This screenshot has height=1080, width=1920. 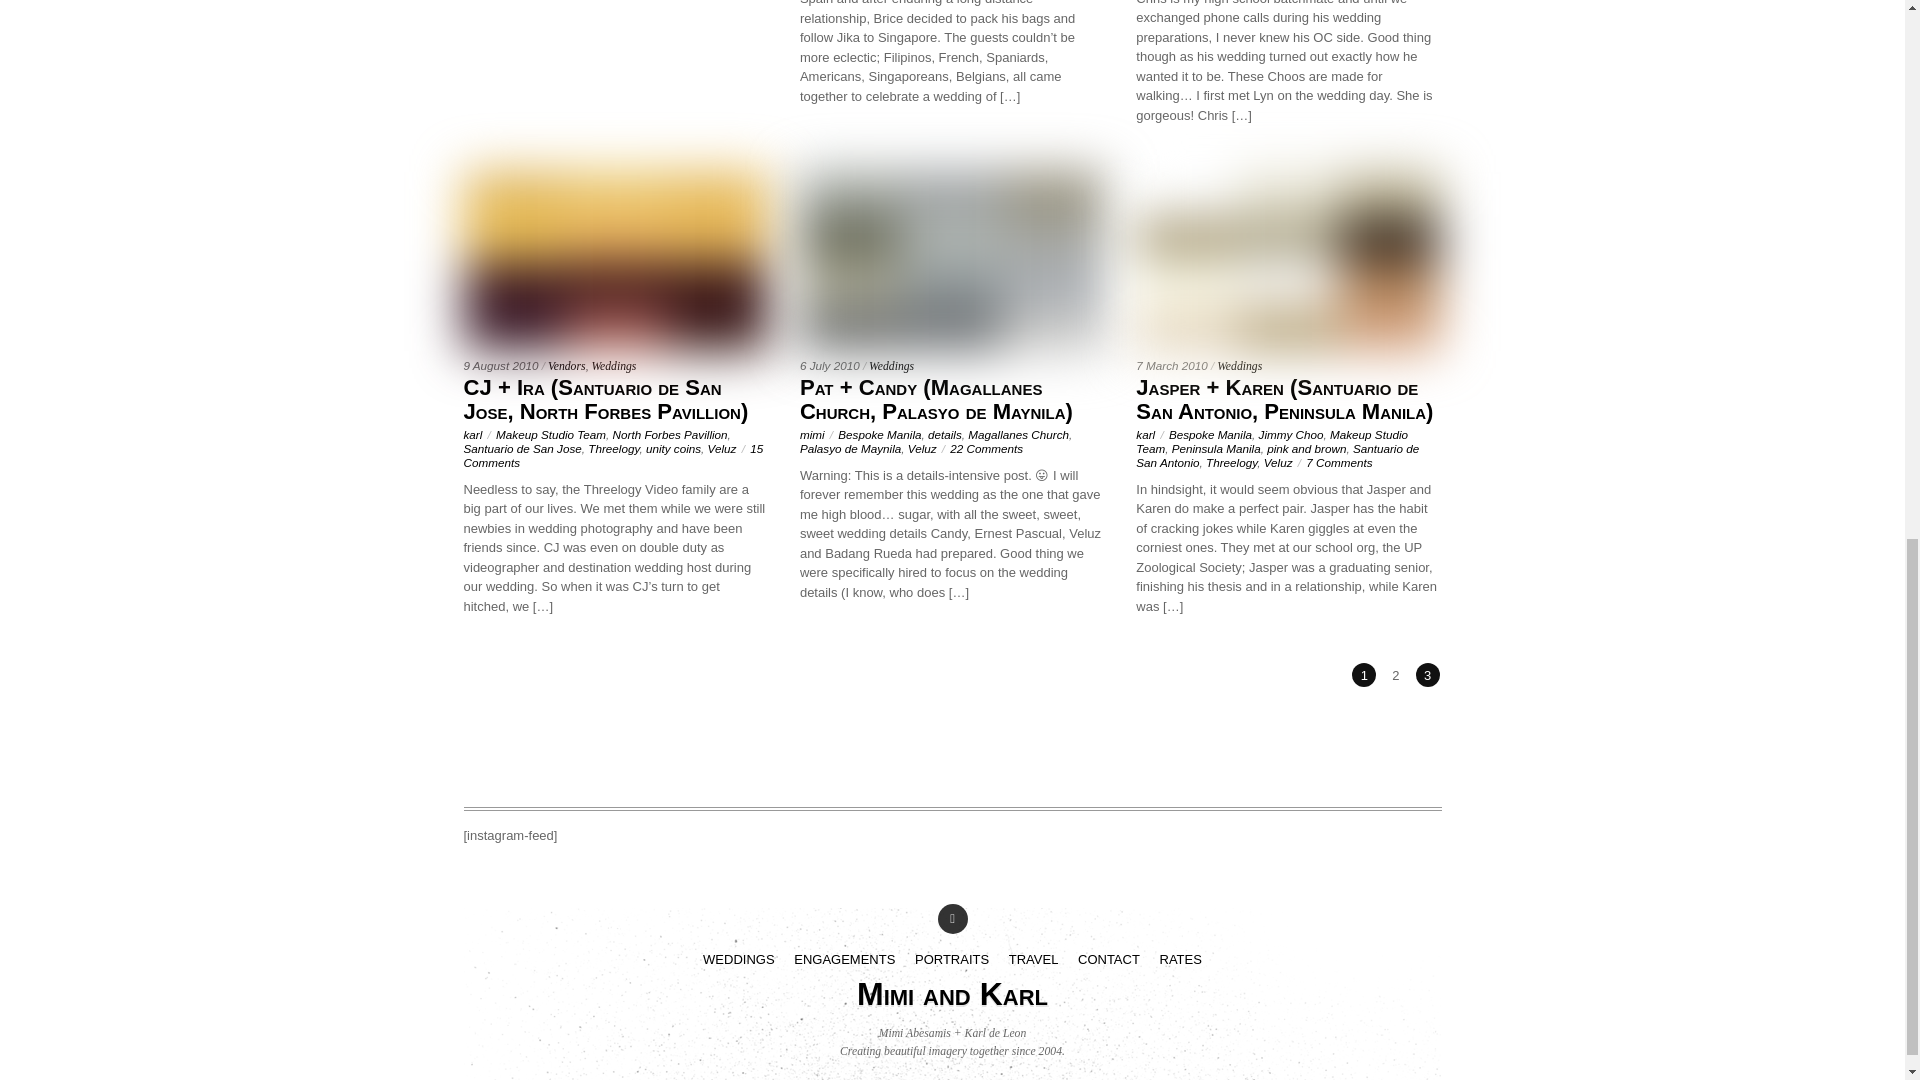 I want to click on candy003, so click(x=952, y=261).